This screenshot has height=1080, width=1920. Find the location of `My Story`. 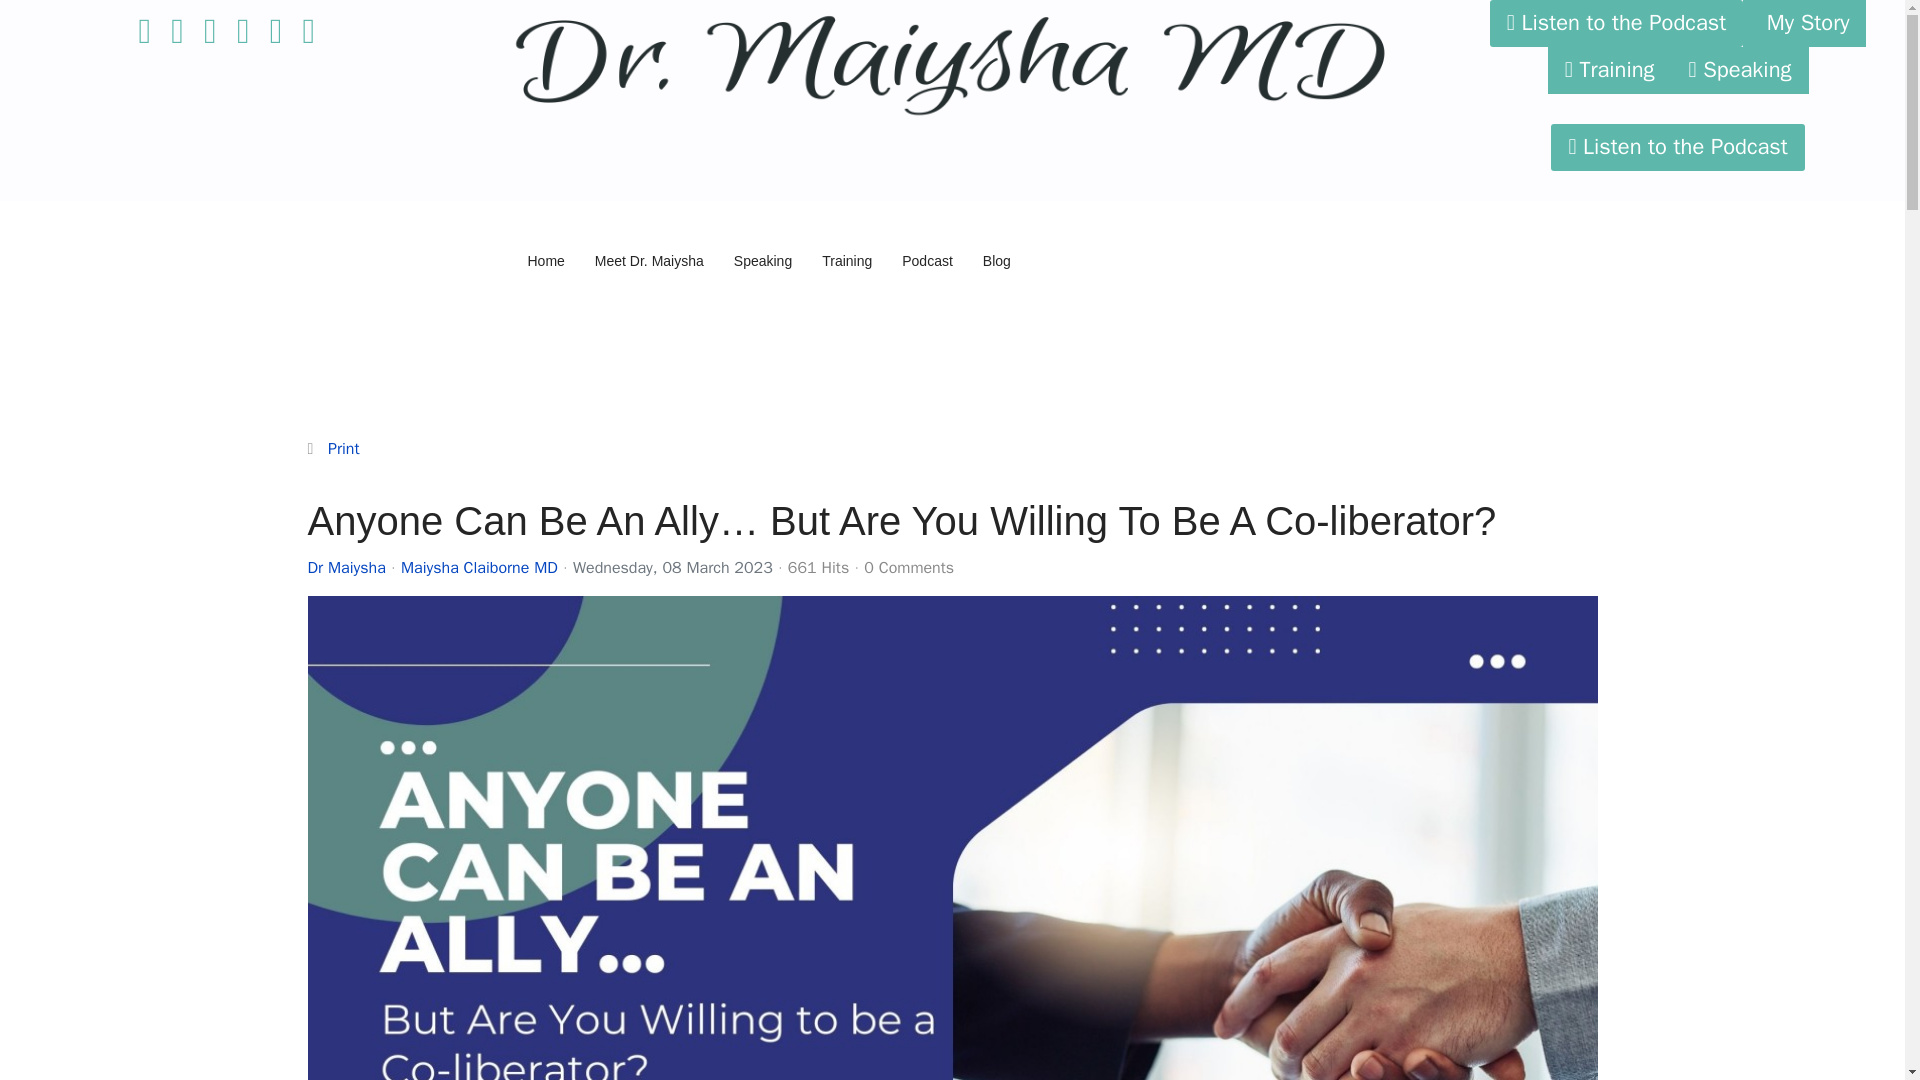

My Story is located at coordinates (1804, 24).